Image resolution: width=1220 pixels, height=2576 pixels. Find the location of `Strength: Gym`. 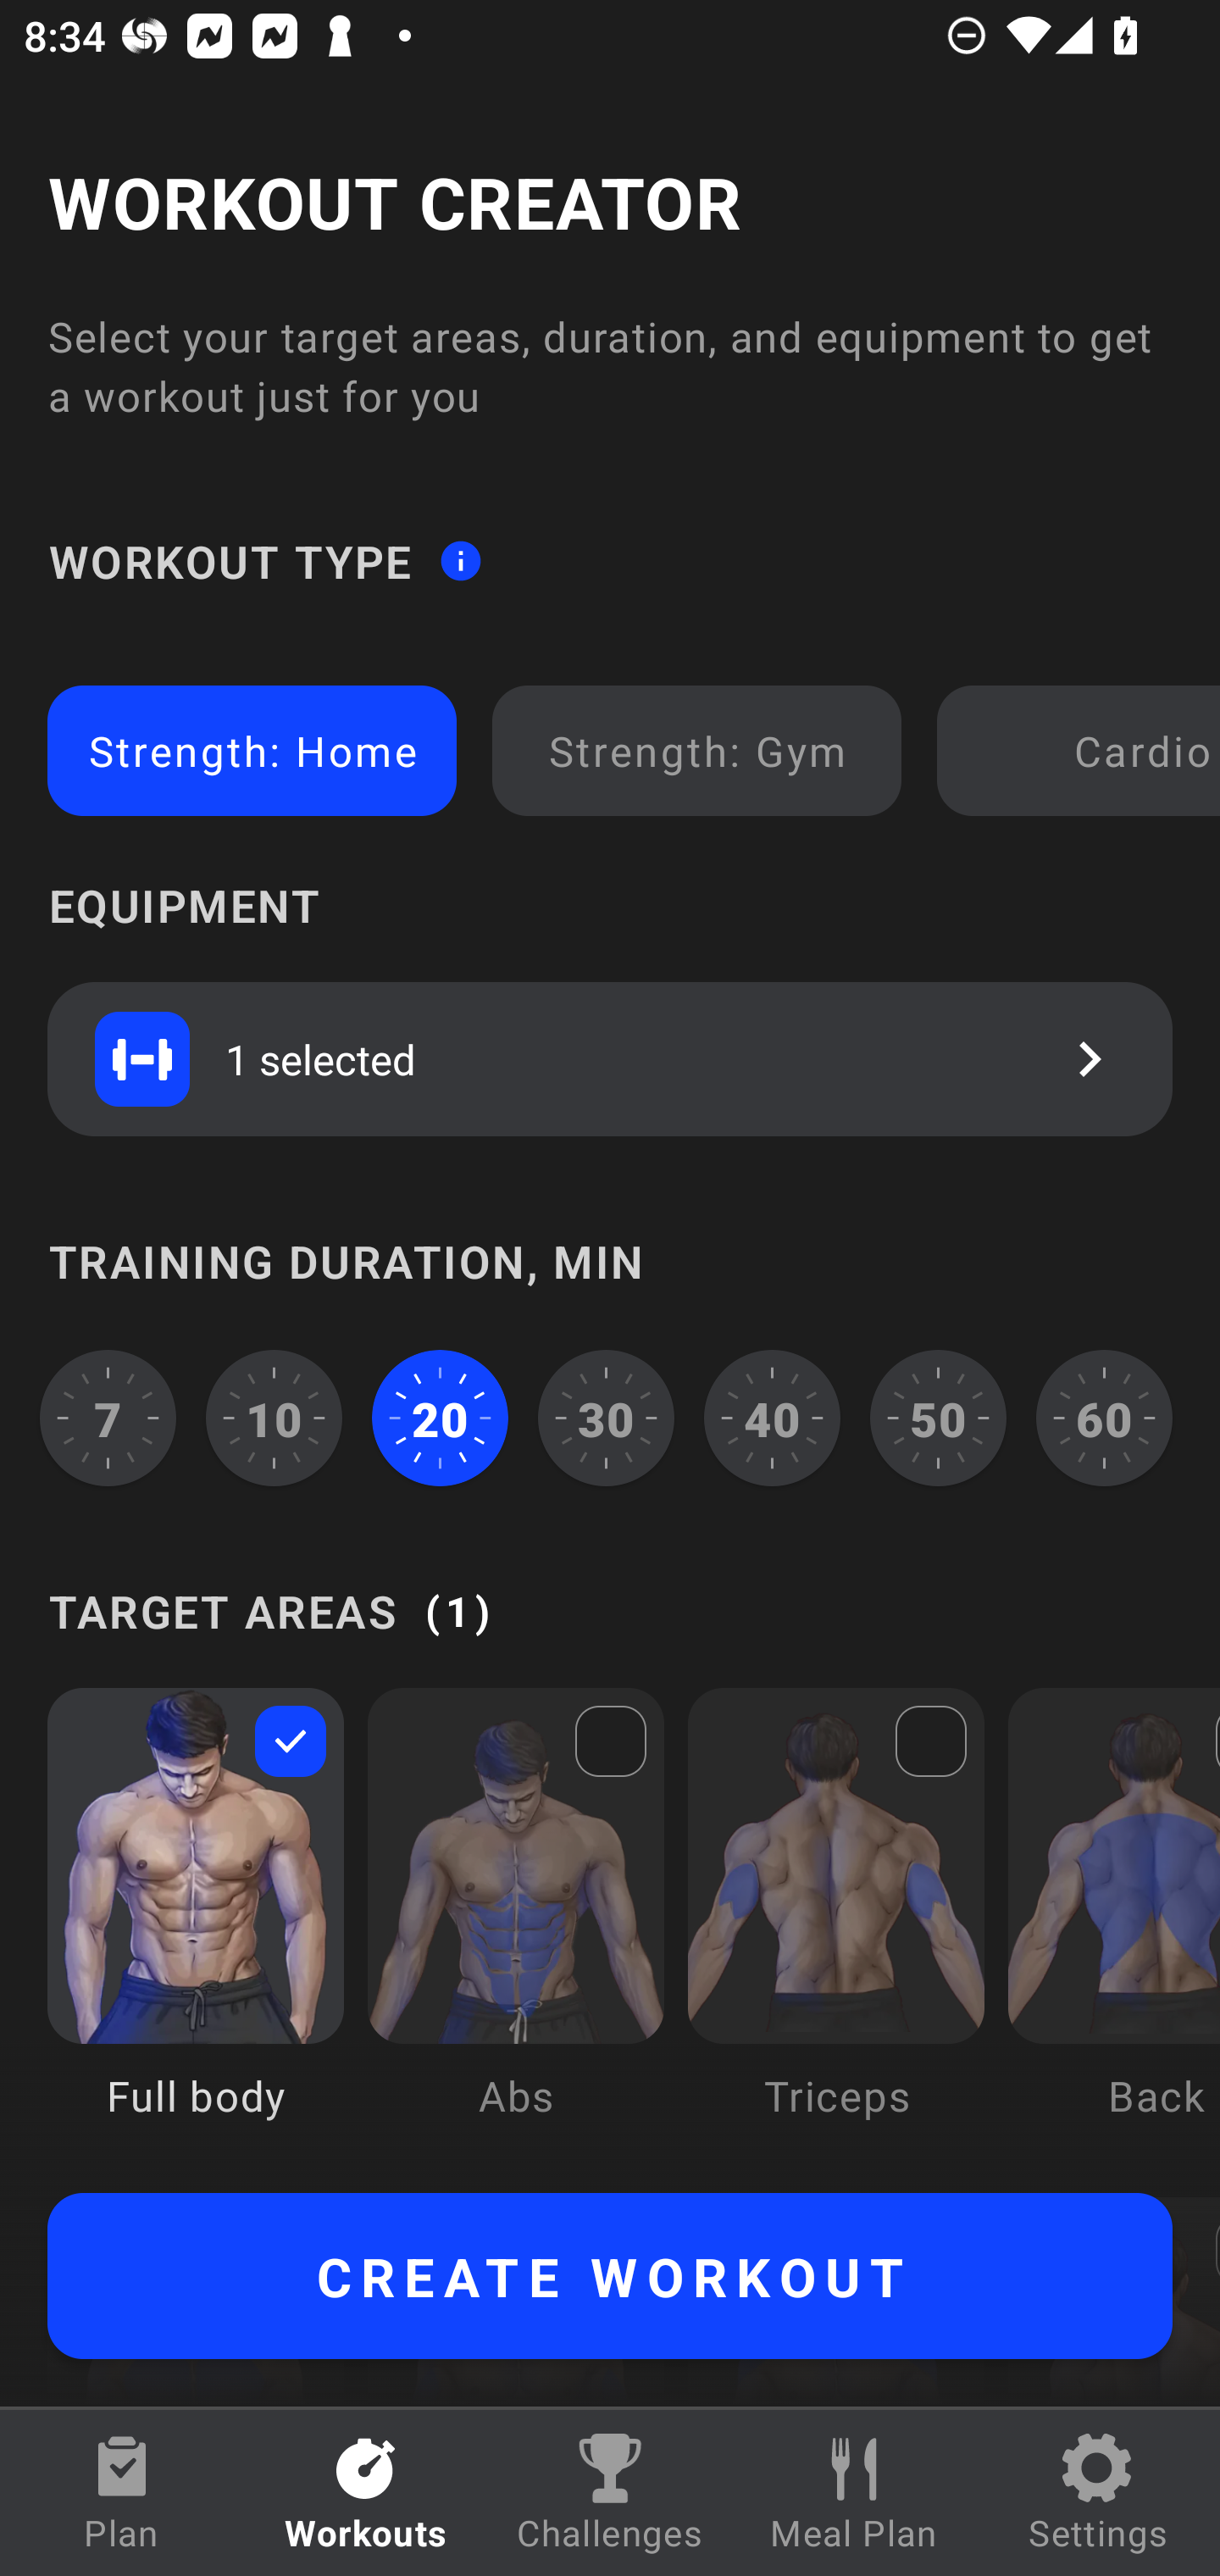

Strength: Gym is located at coordinates (696, 751).